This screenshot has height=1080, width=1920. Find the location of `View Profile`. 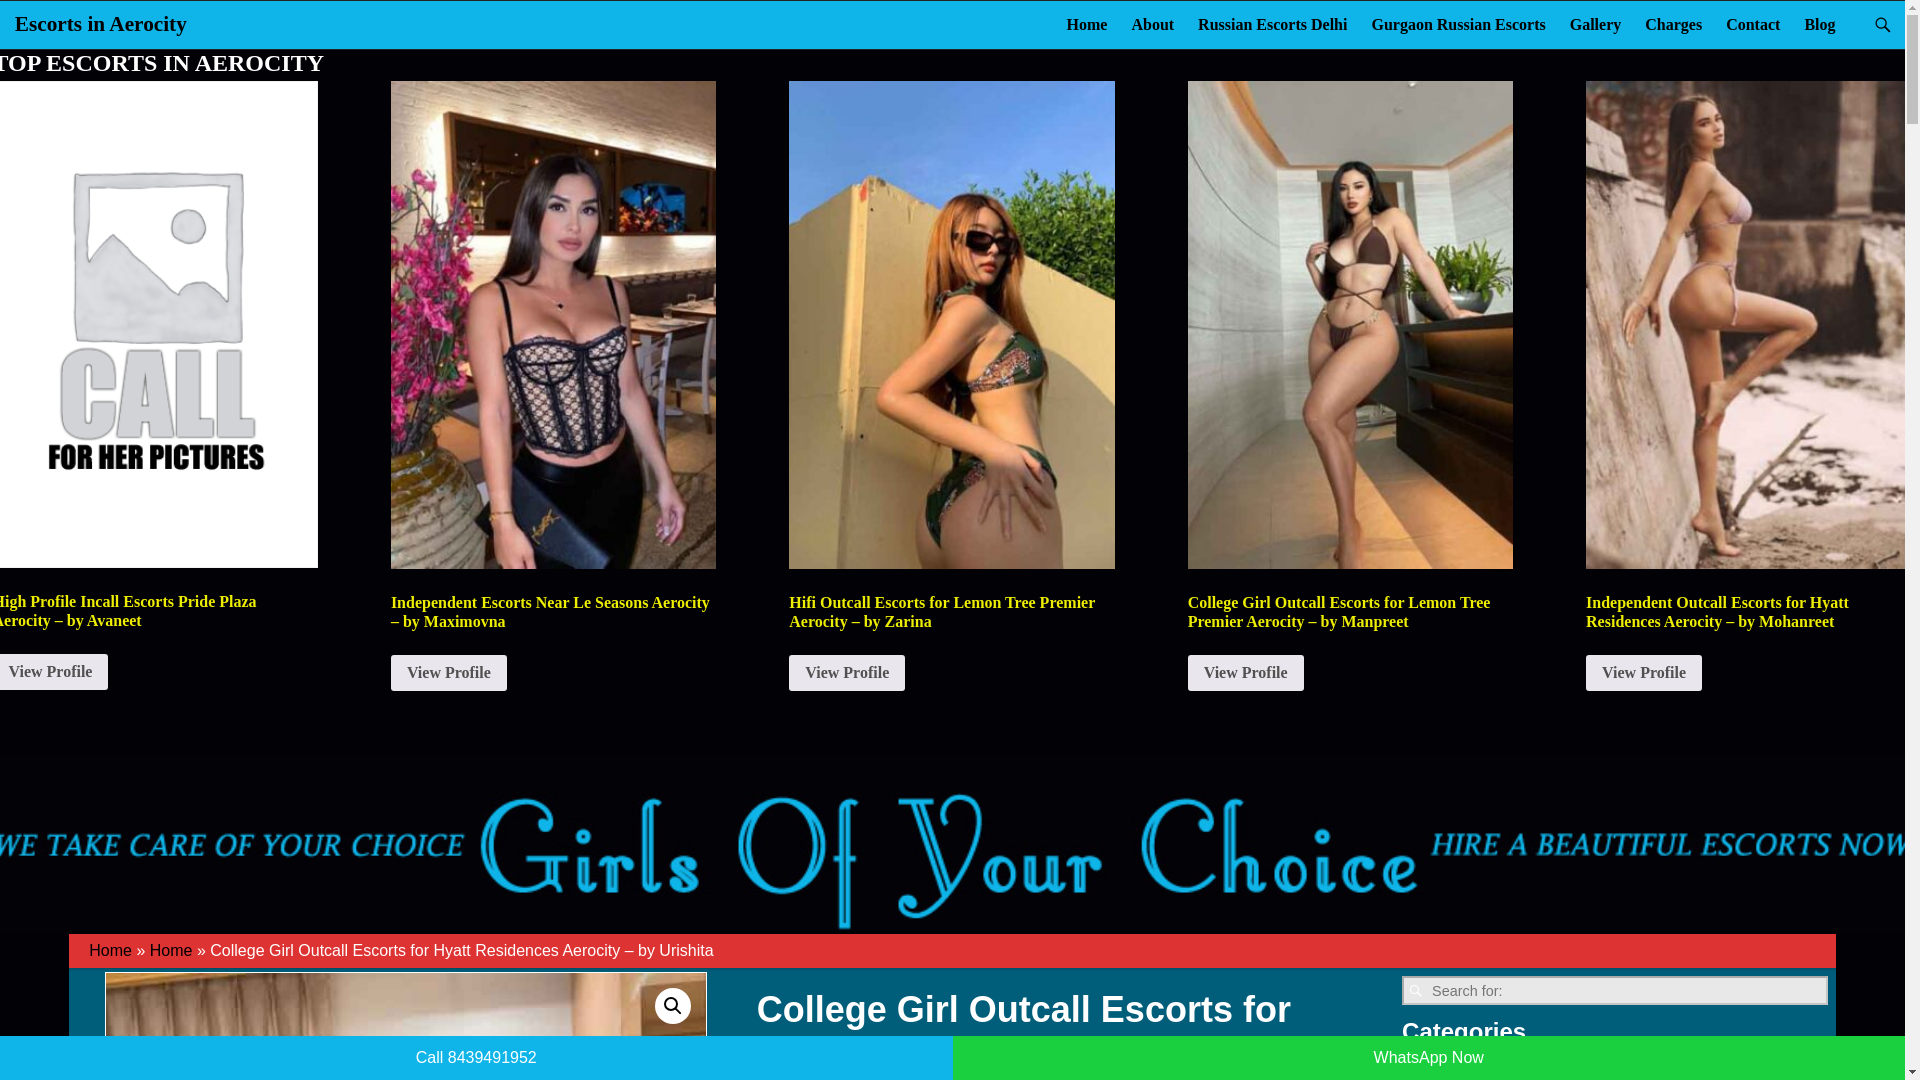

View Profile is located at coordinates (1246, 672).